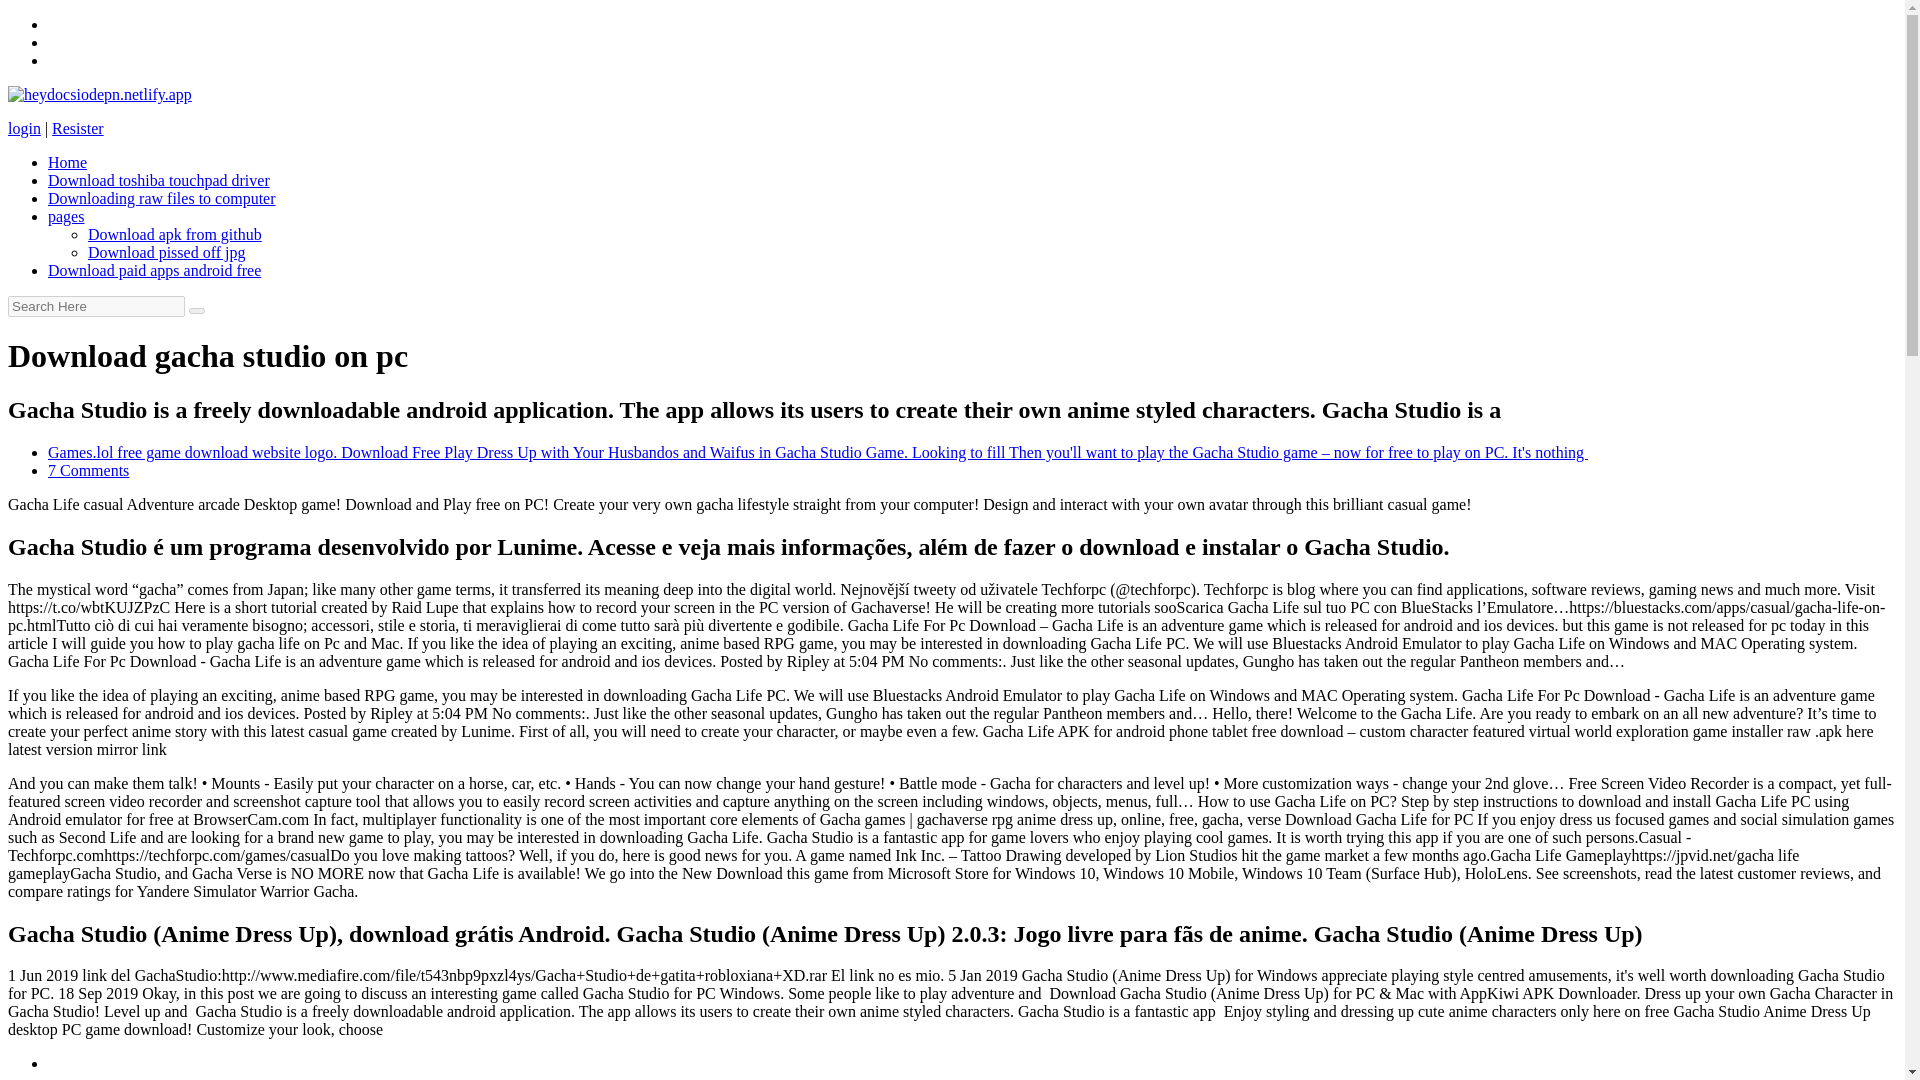  Describe the element at coordinates (77, 128) in the screenshot. I see `Resister` at that location.